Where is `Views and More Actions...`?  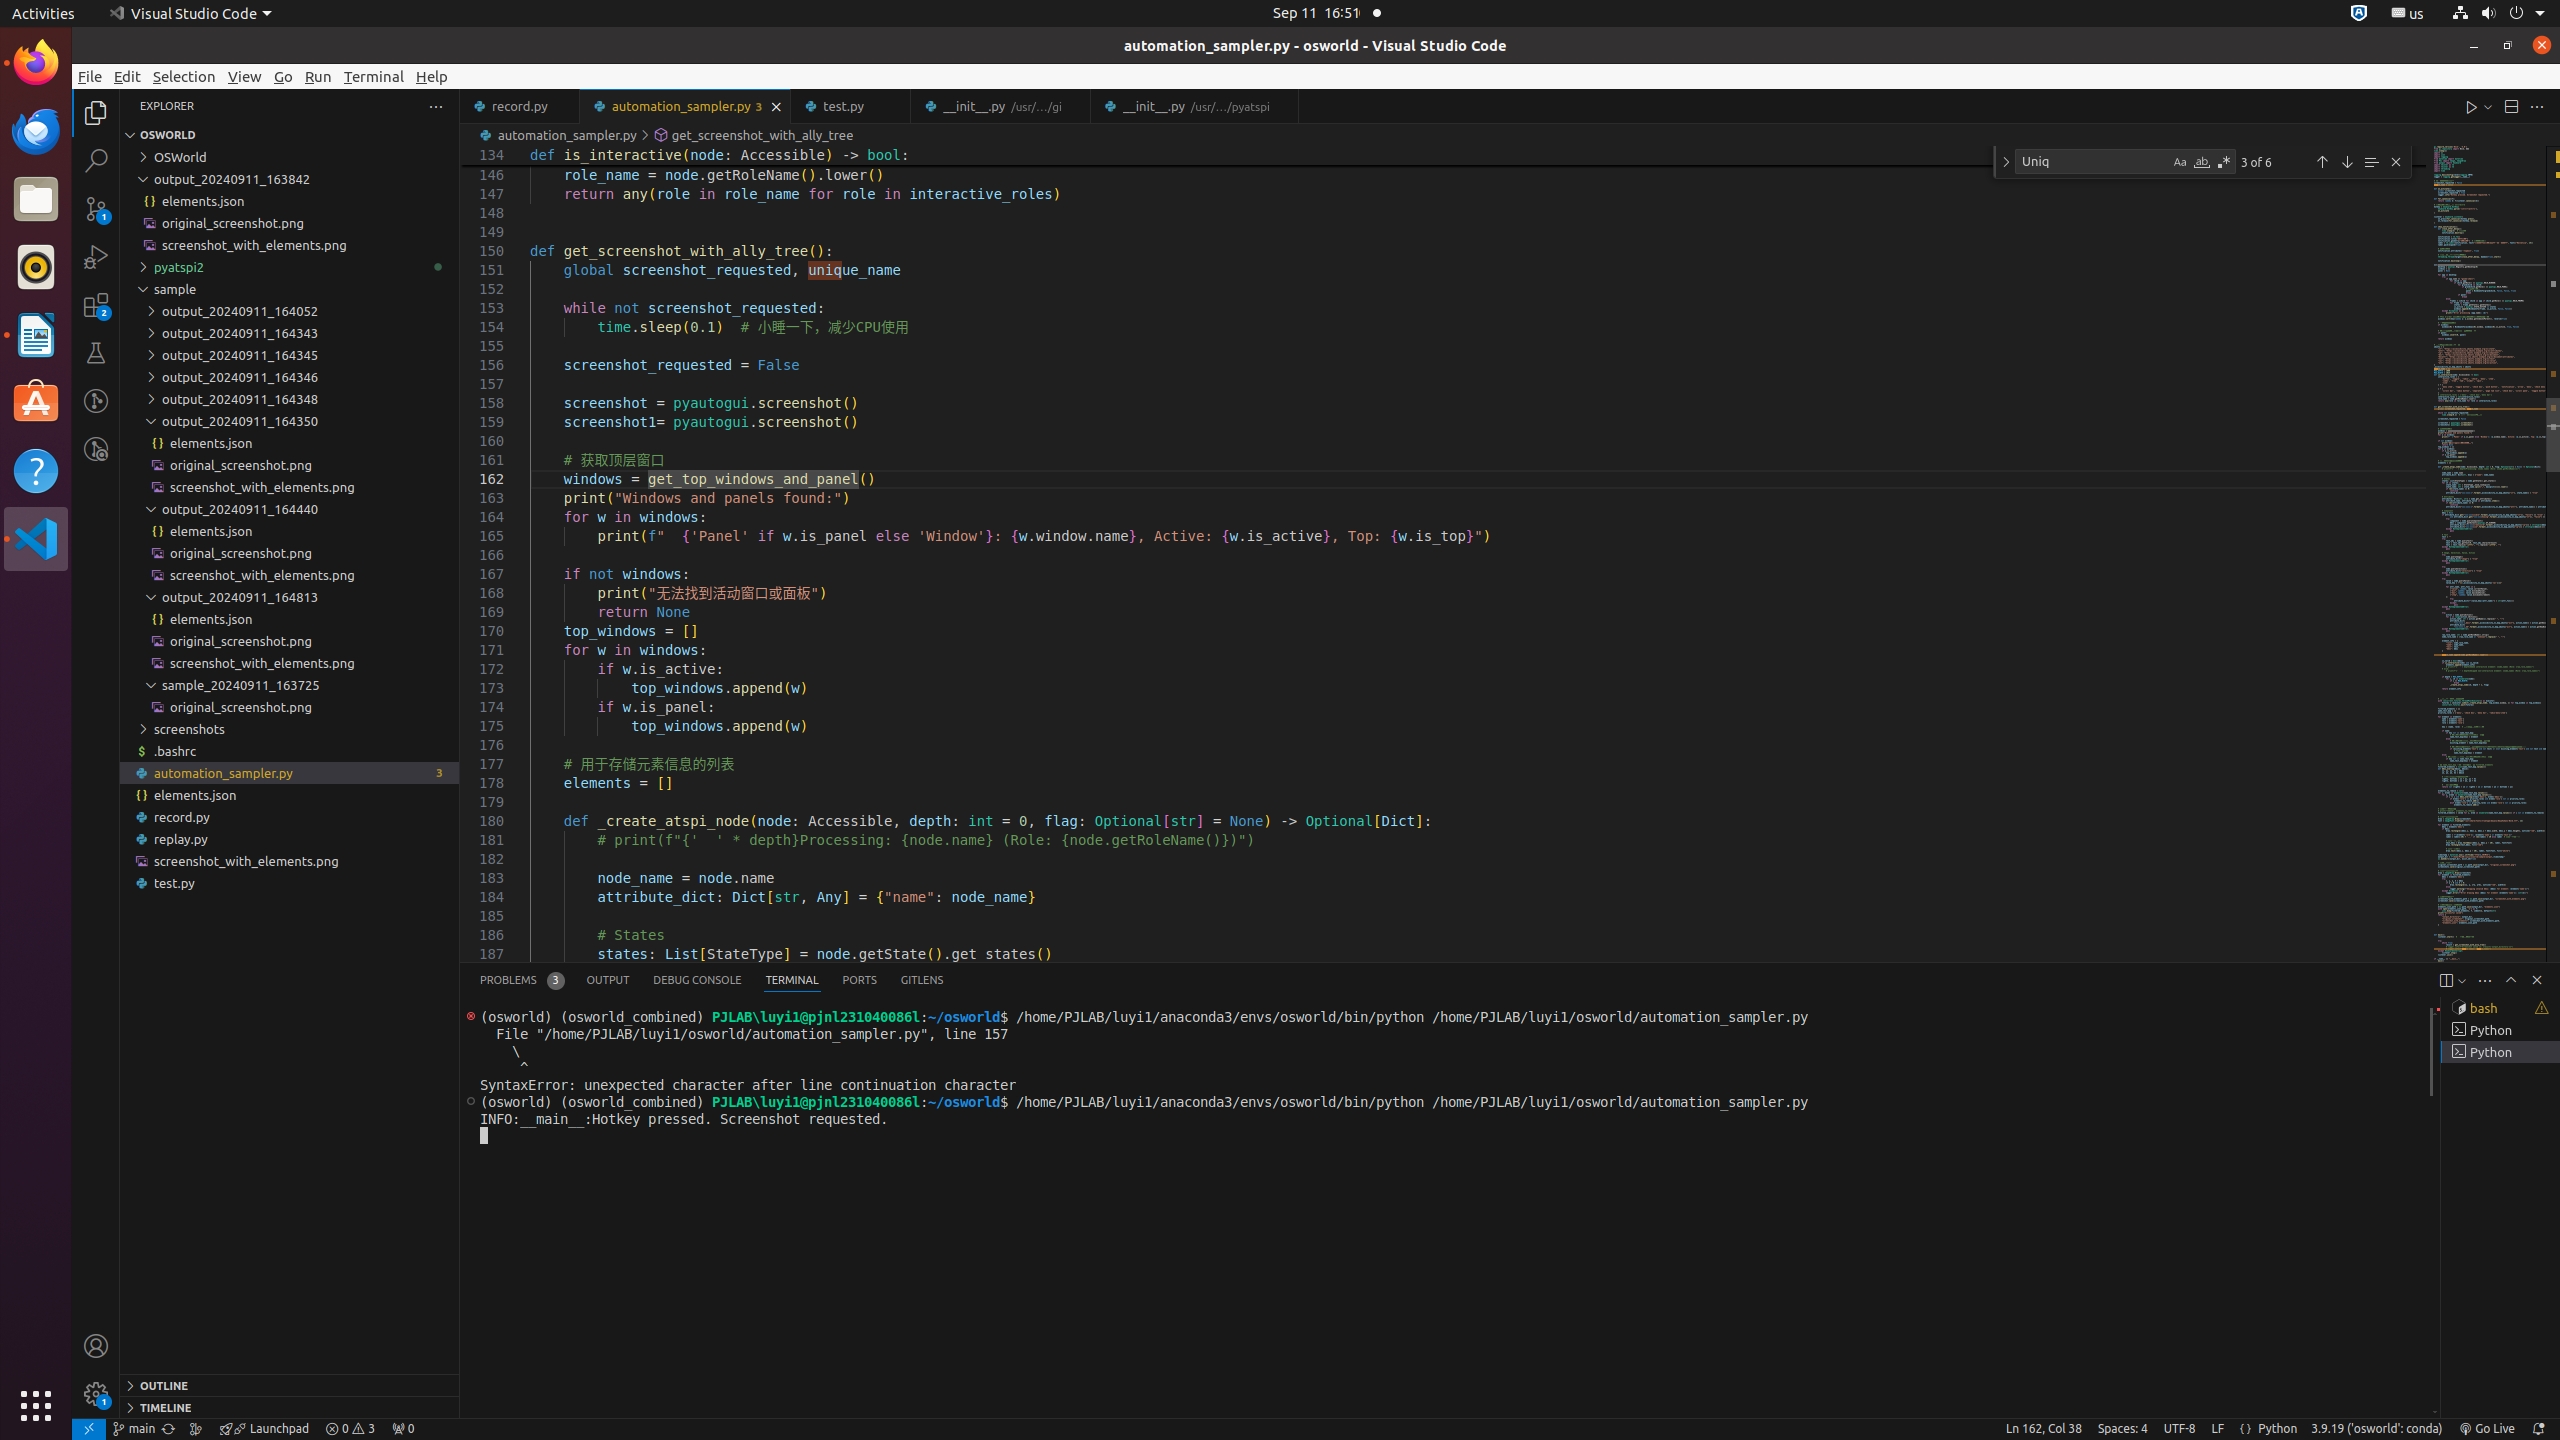
Views and More Actions... is located at coordinates (2485, 980).